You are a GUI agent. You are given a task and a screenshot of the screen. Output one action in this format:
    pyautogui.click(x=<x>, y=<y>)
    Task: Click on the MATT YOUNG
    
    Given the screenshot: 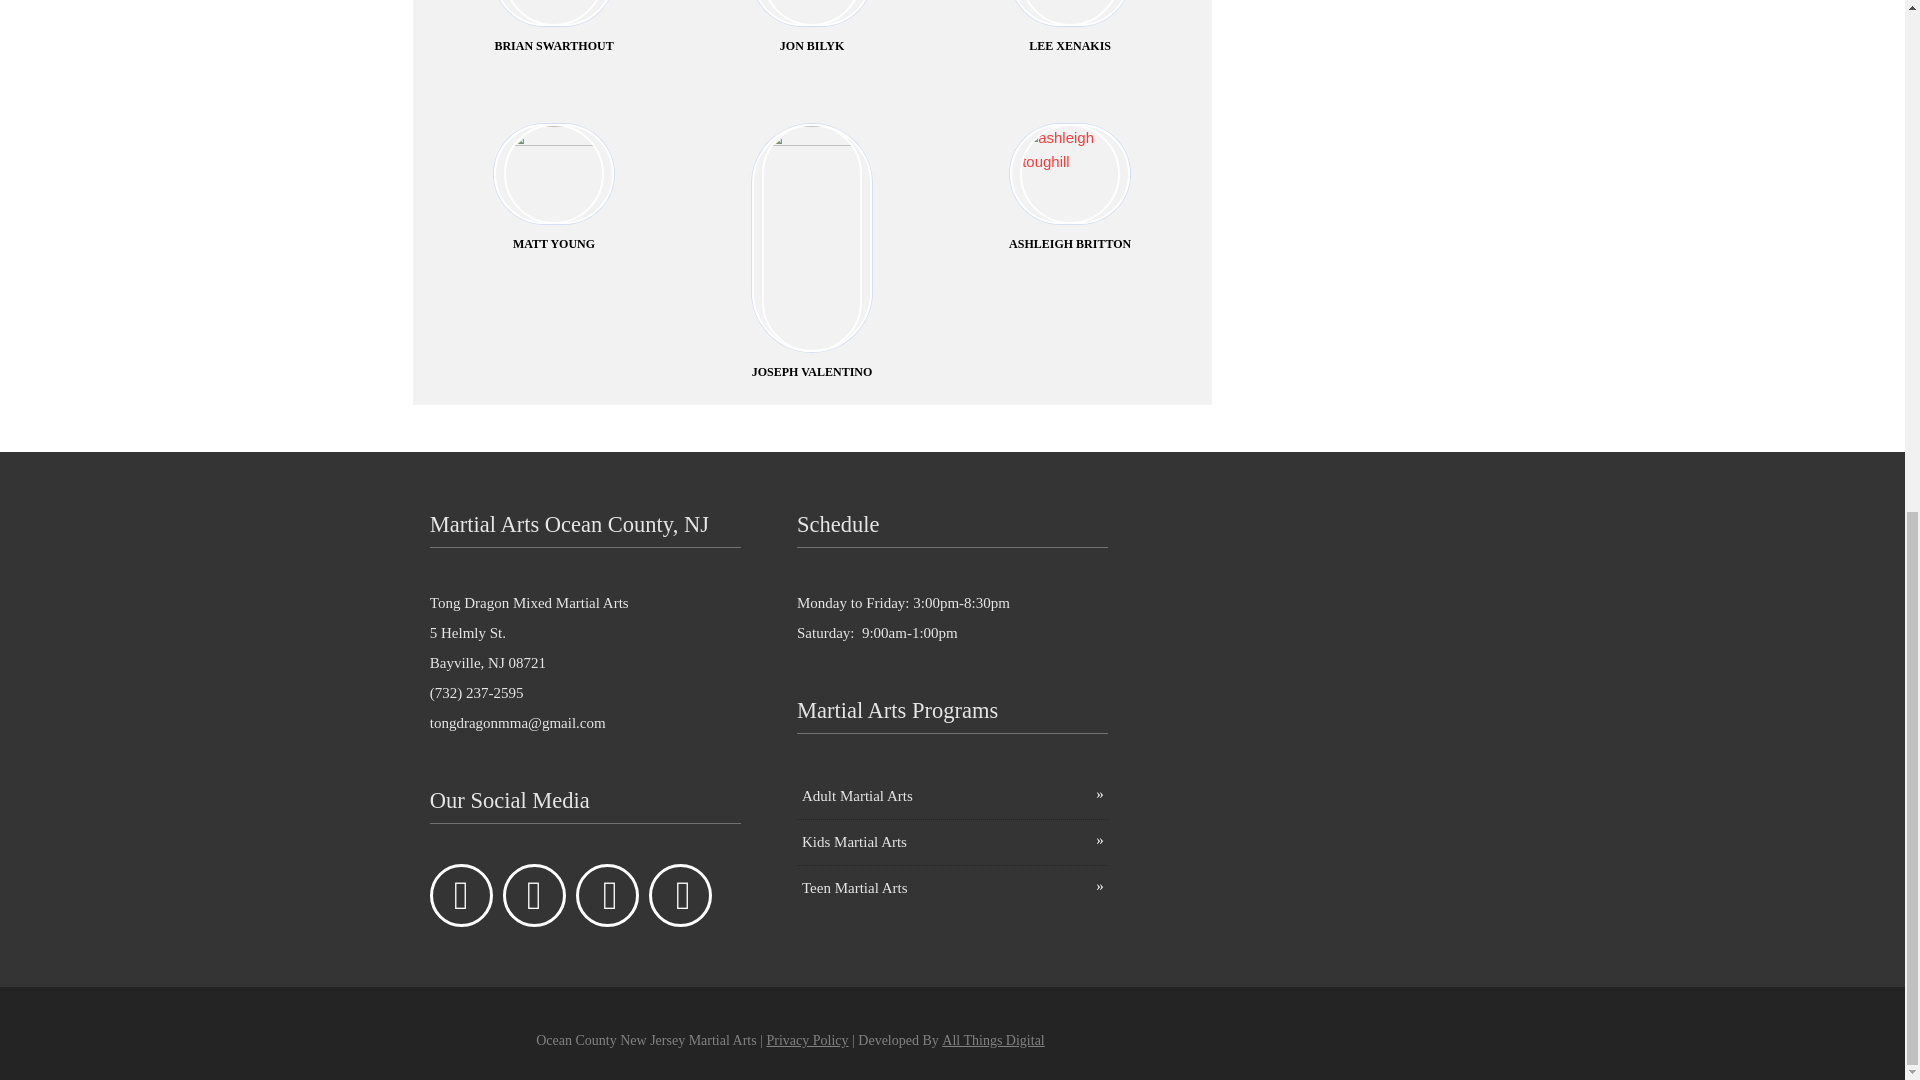 What is the action you would take?
    pyautogui.click(x=554, y=189)
    